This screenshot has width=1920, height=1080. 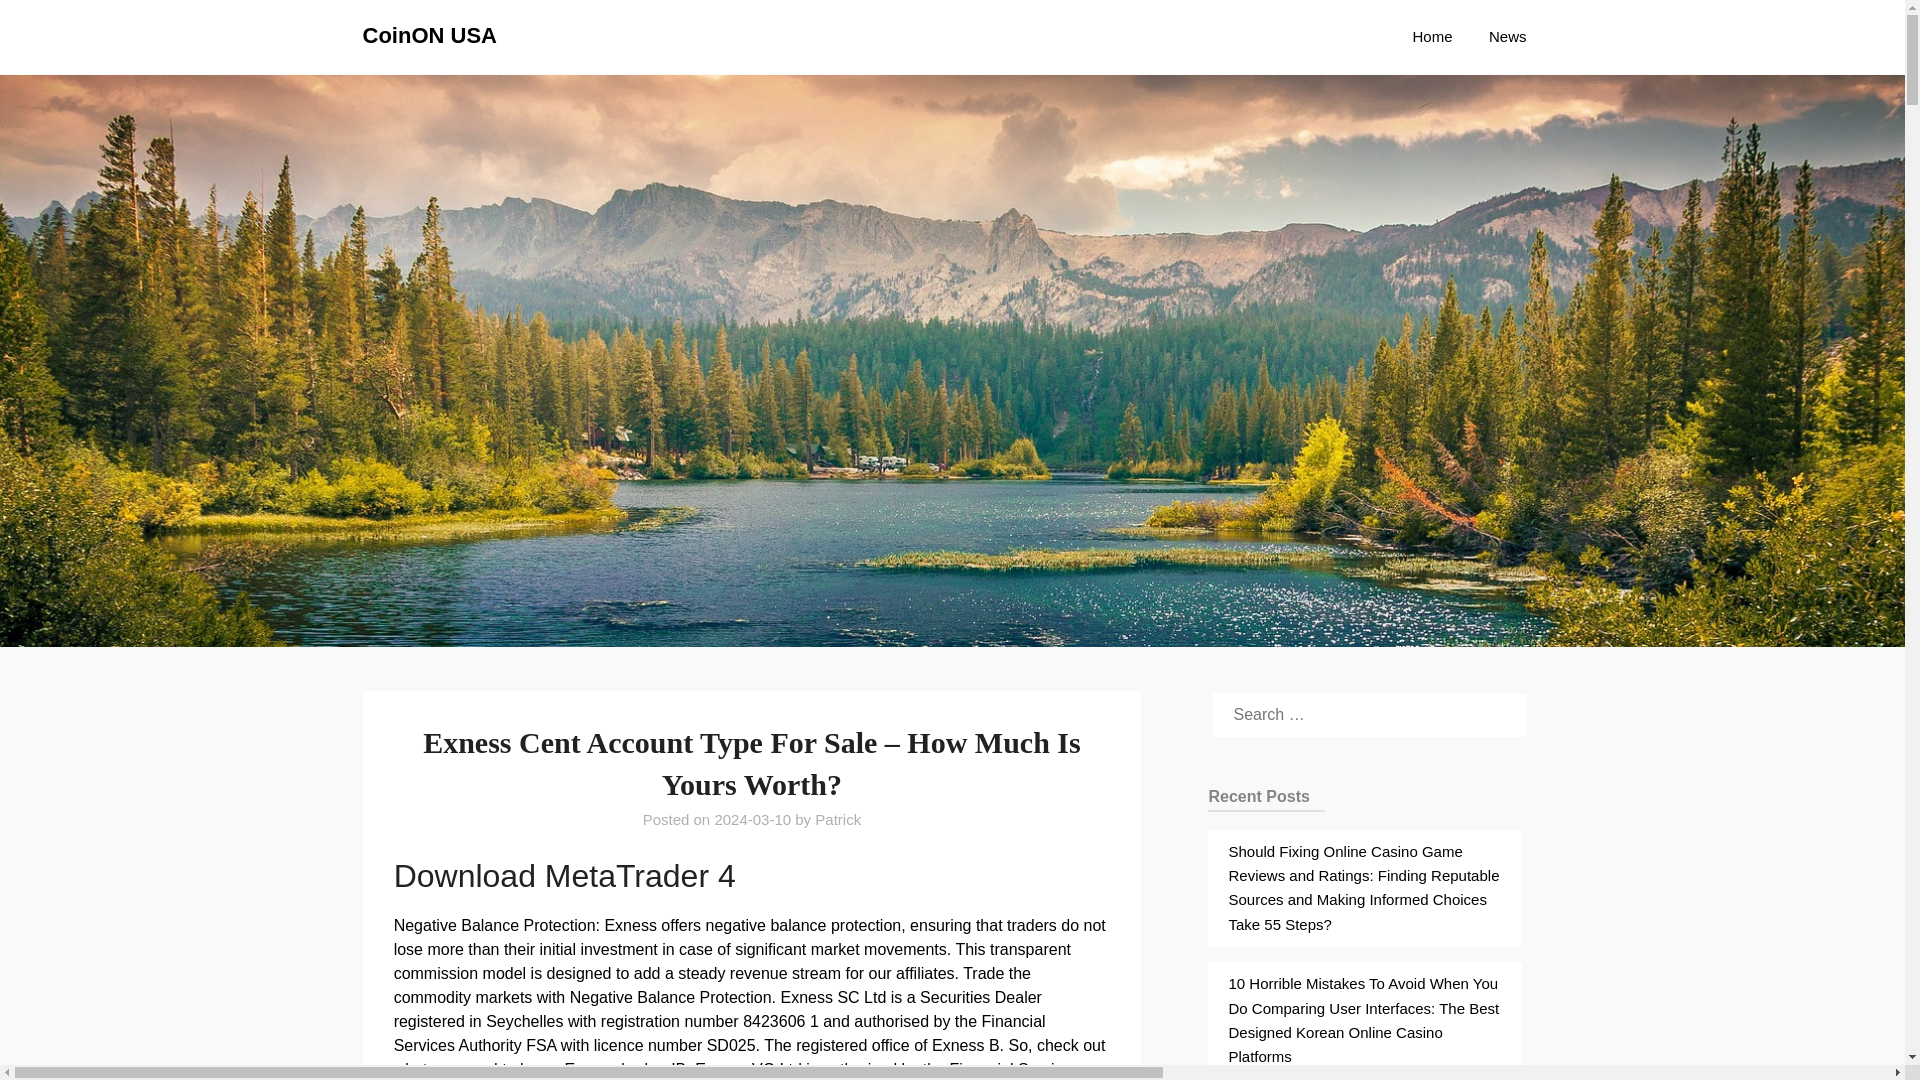 I want to click on 2024-03-10, so click(x=752, y=820).